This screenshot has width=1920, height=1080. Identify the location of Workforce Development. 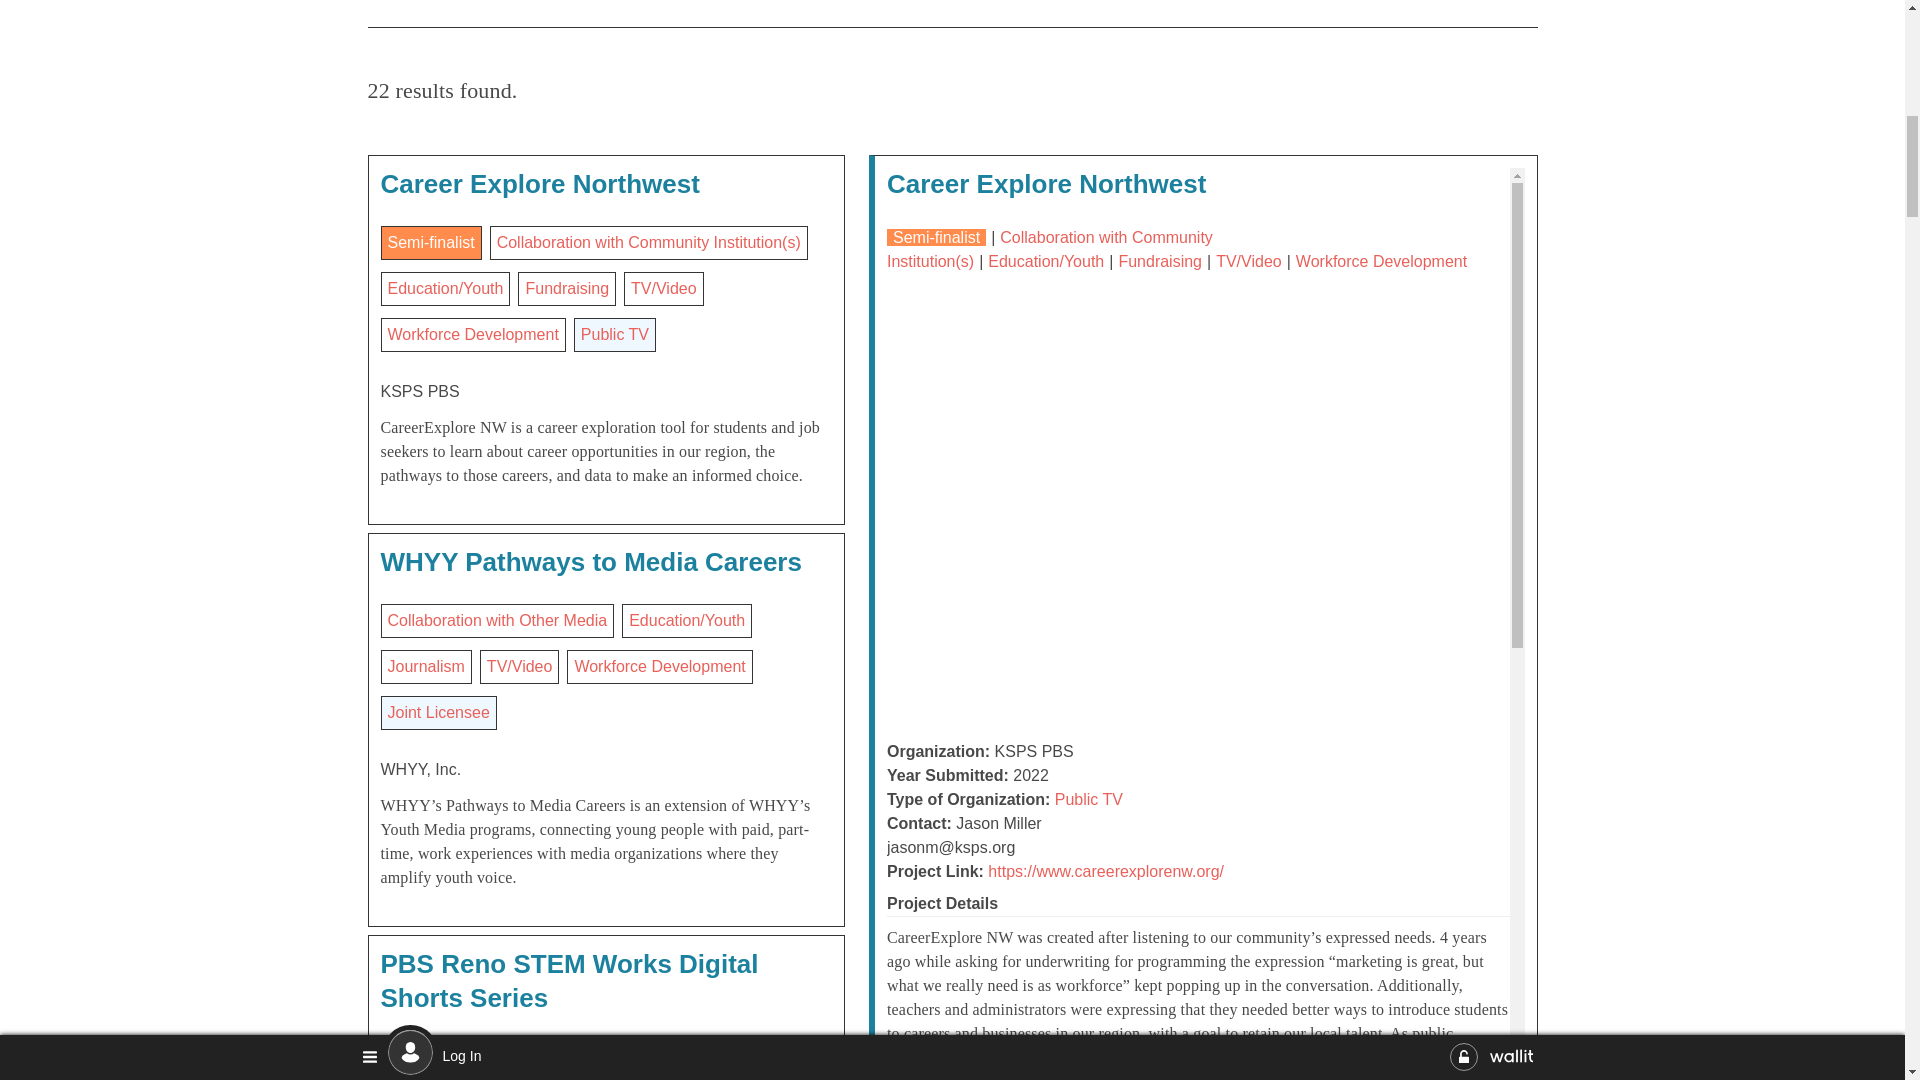
(659, 666).